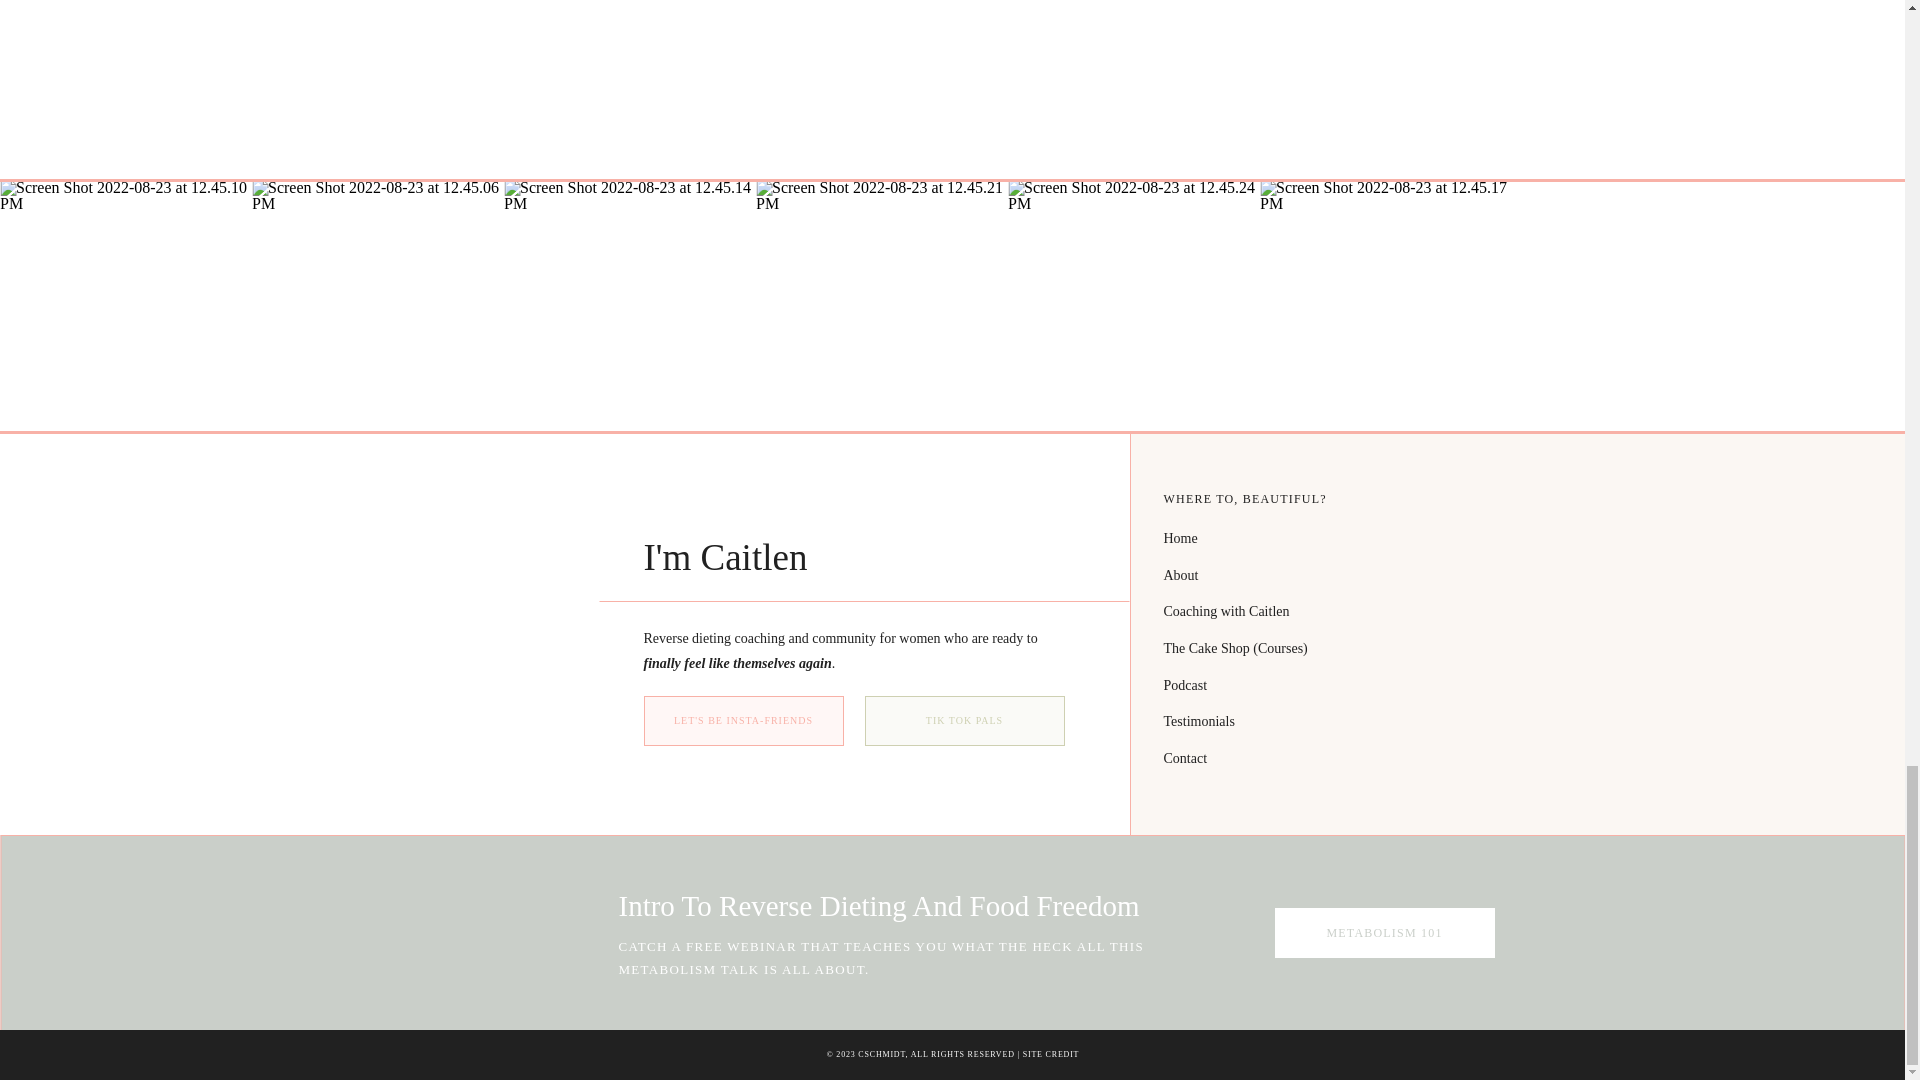 The image size is (1920, 1080). What do you see at coordinates (1386, 306) in the screenshot?
I see `Screen Shot 2022-08-23 at 12.45.17 PM` at bounding box center [1386, 306].